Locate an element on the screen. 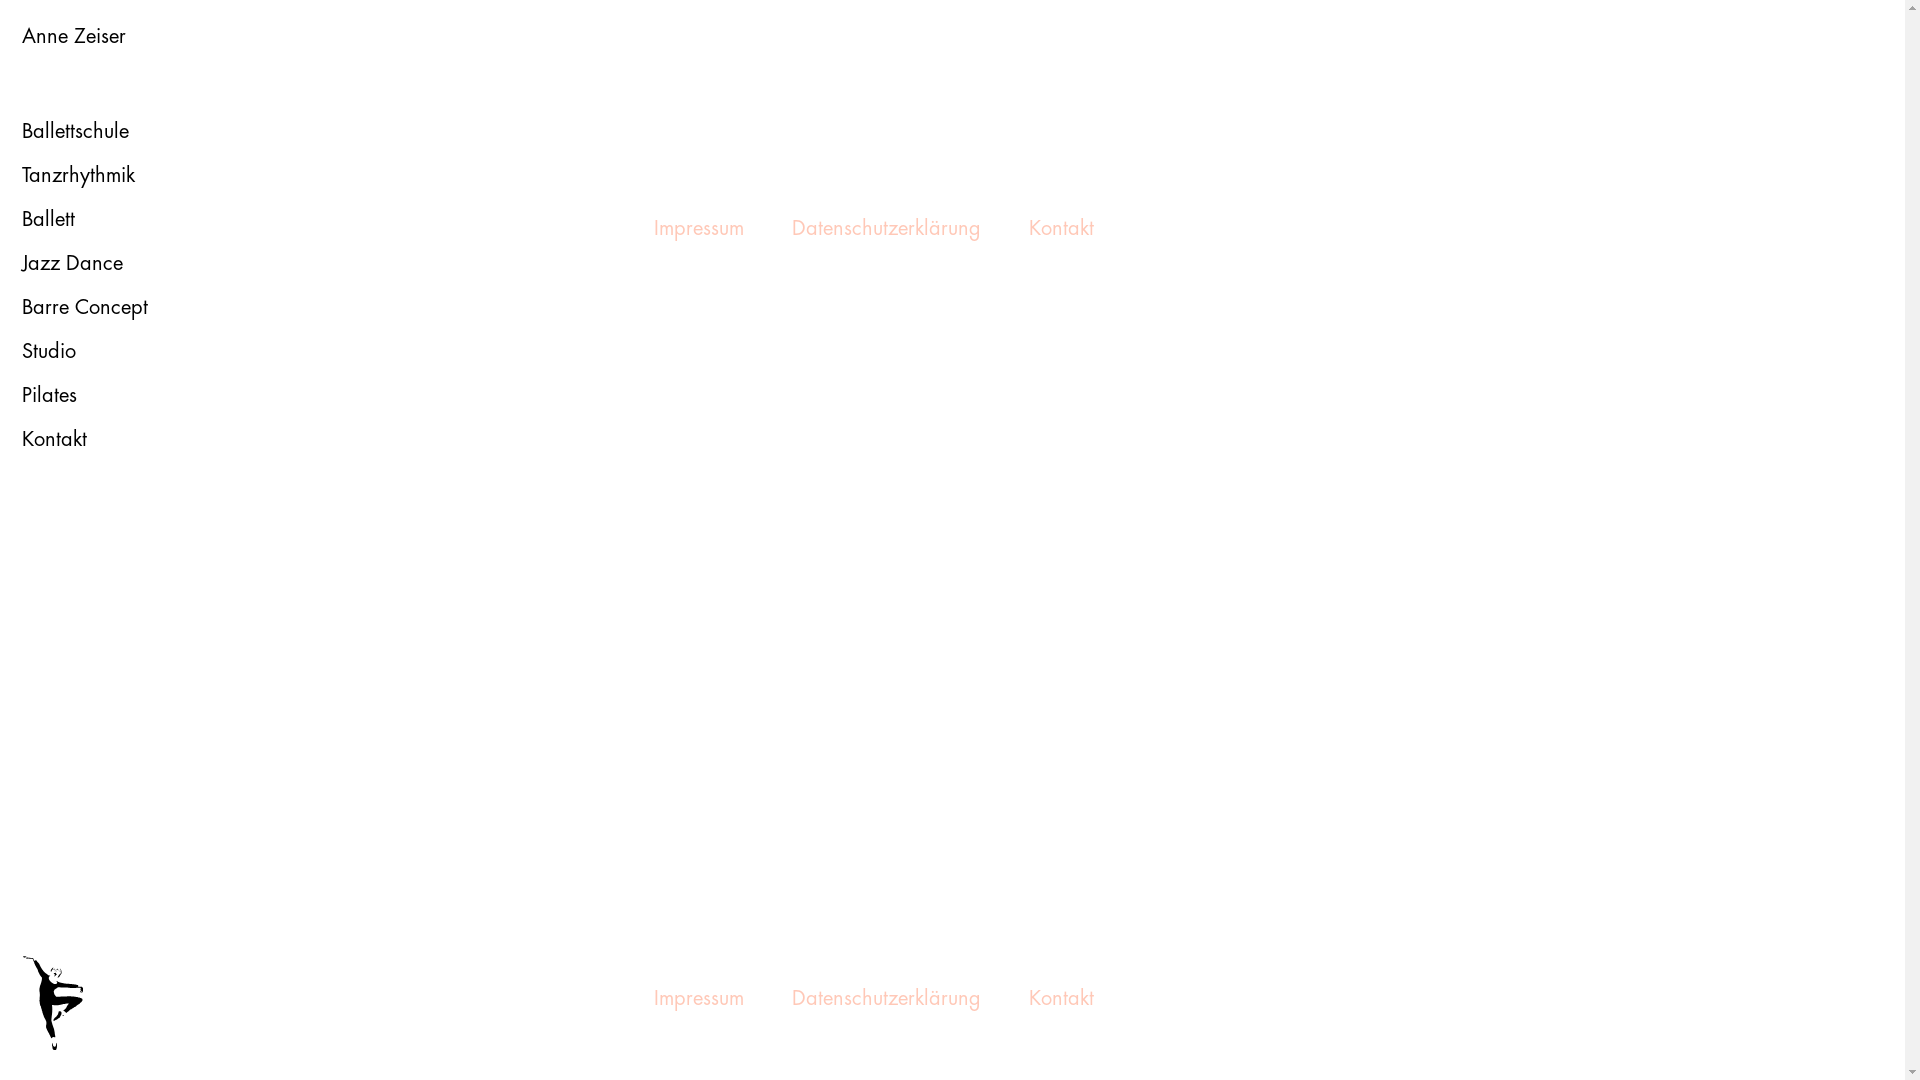 The image size is (1920, 1080). Kontakt is located at coordinates (54, 440).